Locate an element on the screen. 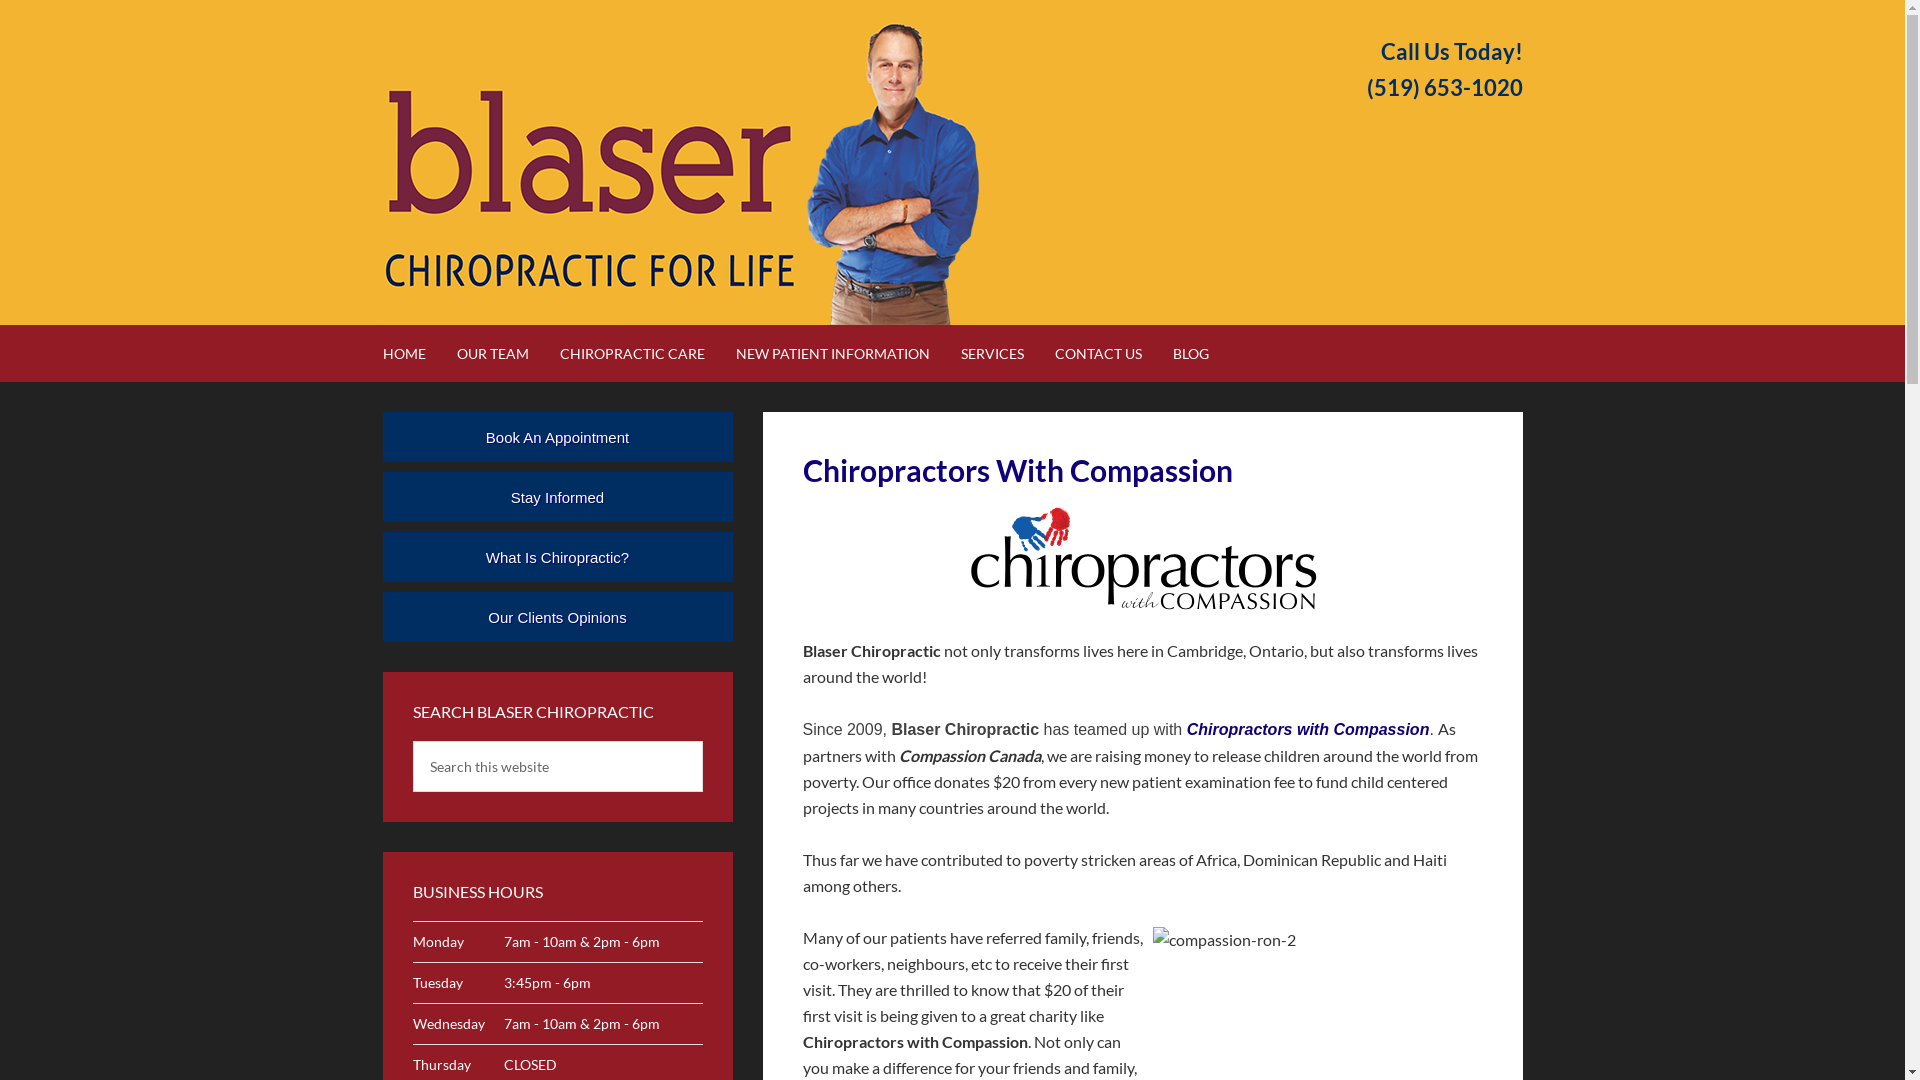 The height and width of the screenshot is (1080, 1920). Chiropractors with Compassion website is located at coordinates (1142, 555).